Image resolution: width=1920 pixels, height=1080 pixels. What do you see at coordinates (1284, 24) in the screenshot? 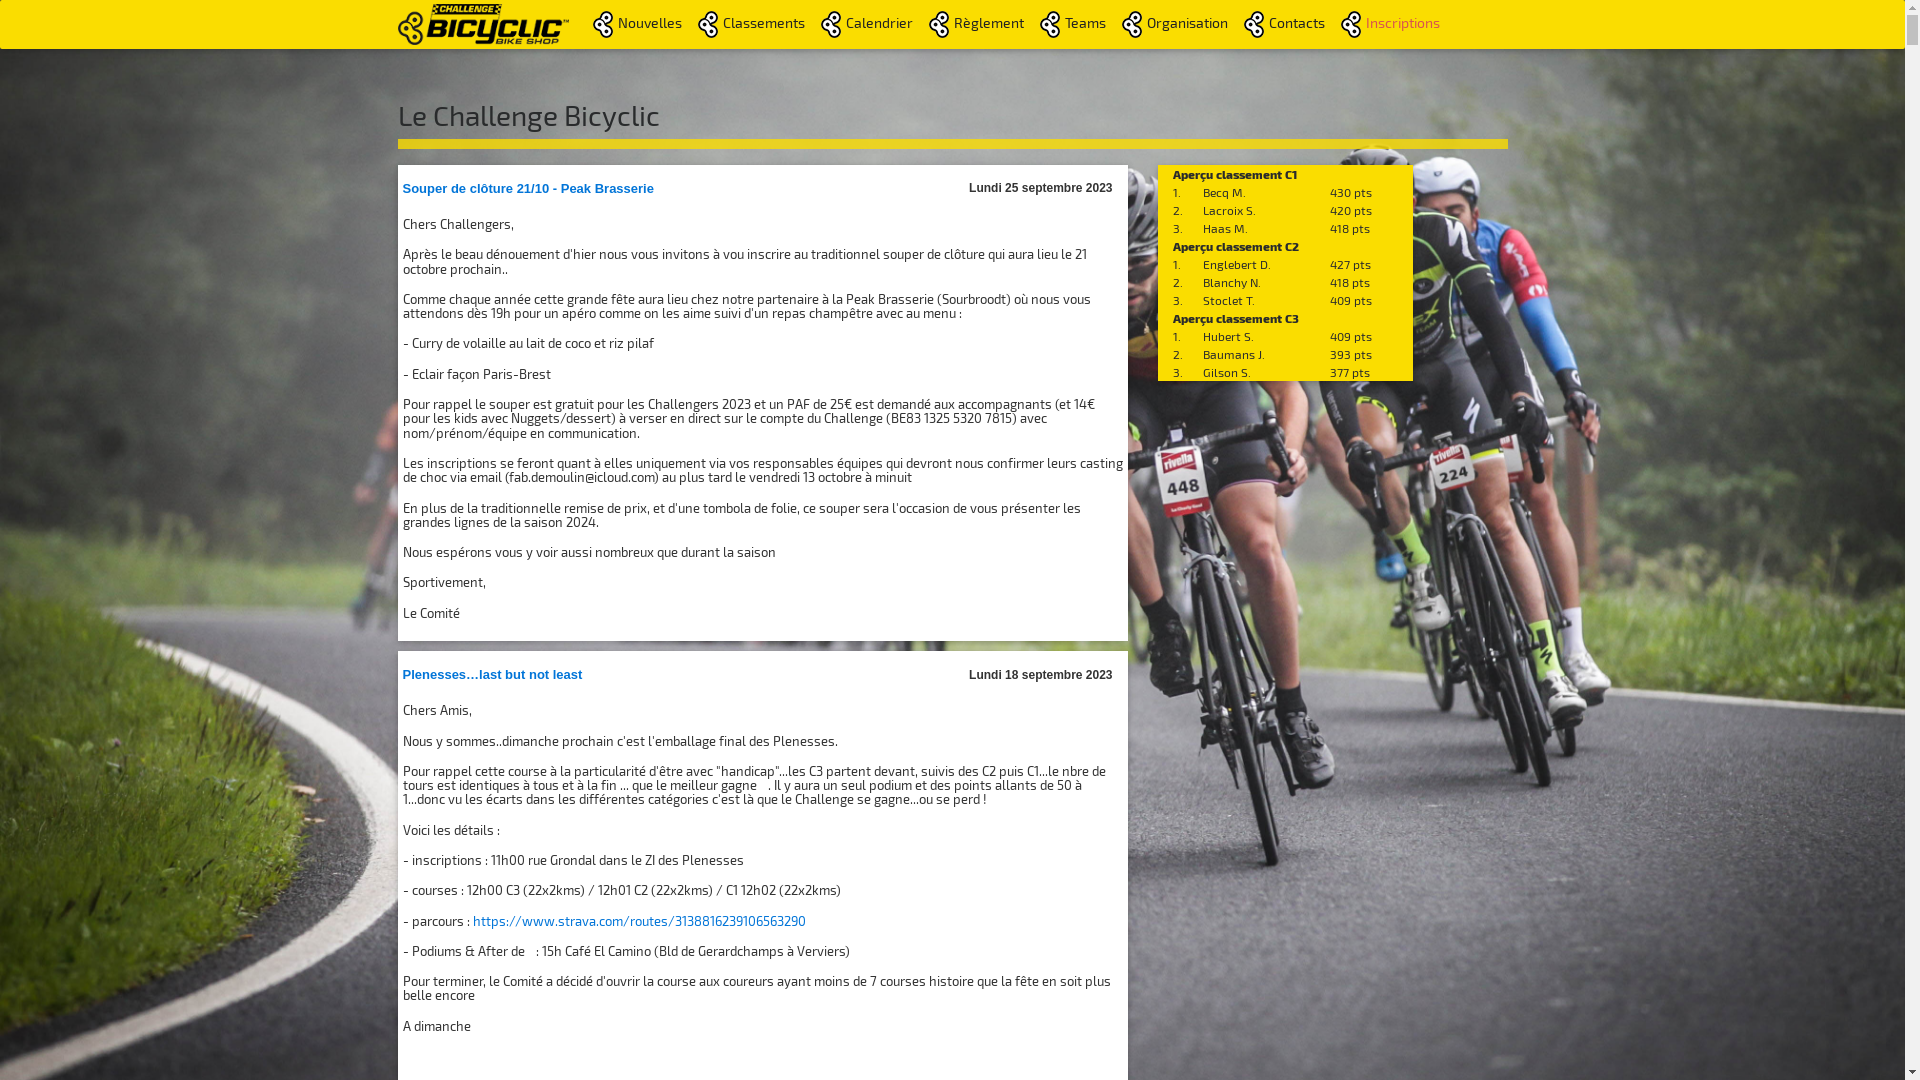
I see `Contacts` at bounding box center [1284, 24].